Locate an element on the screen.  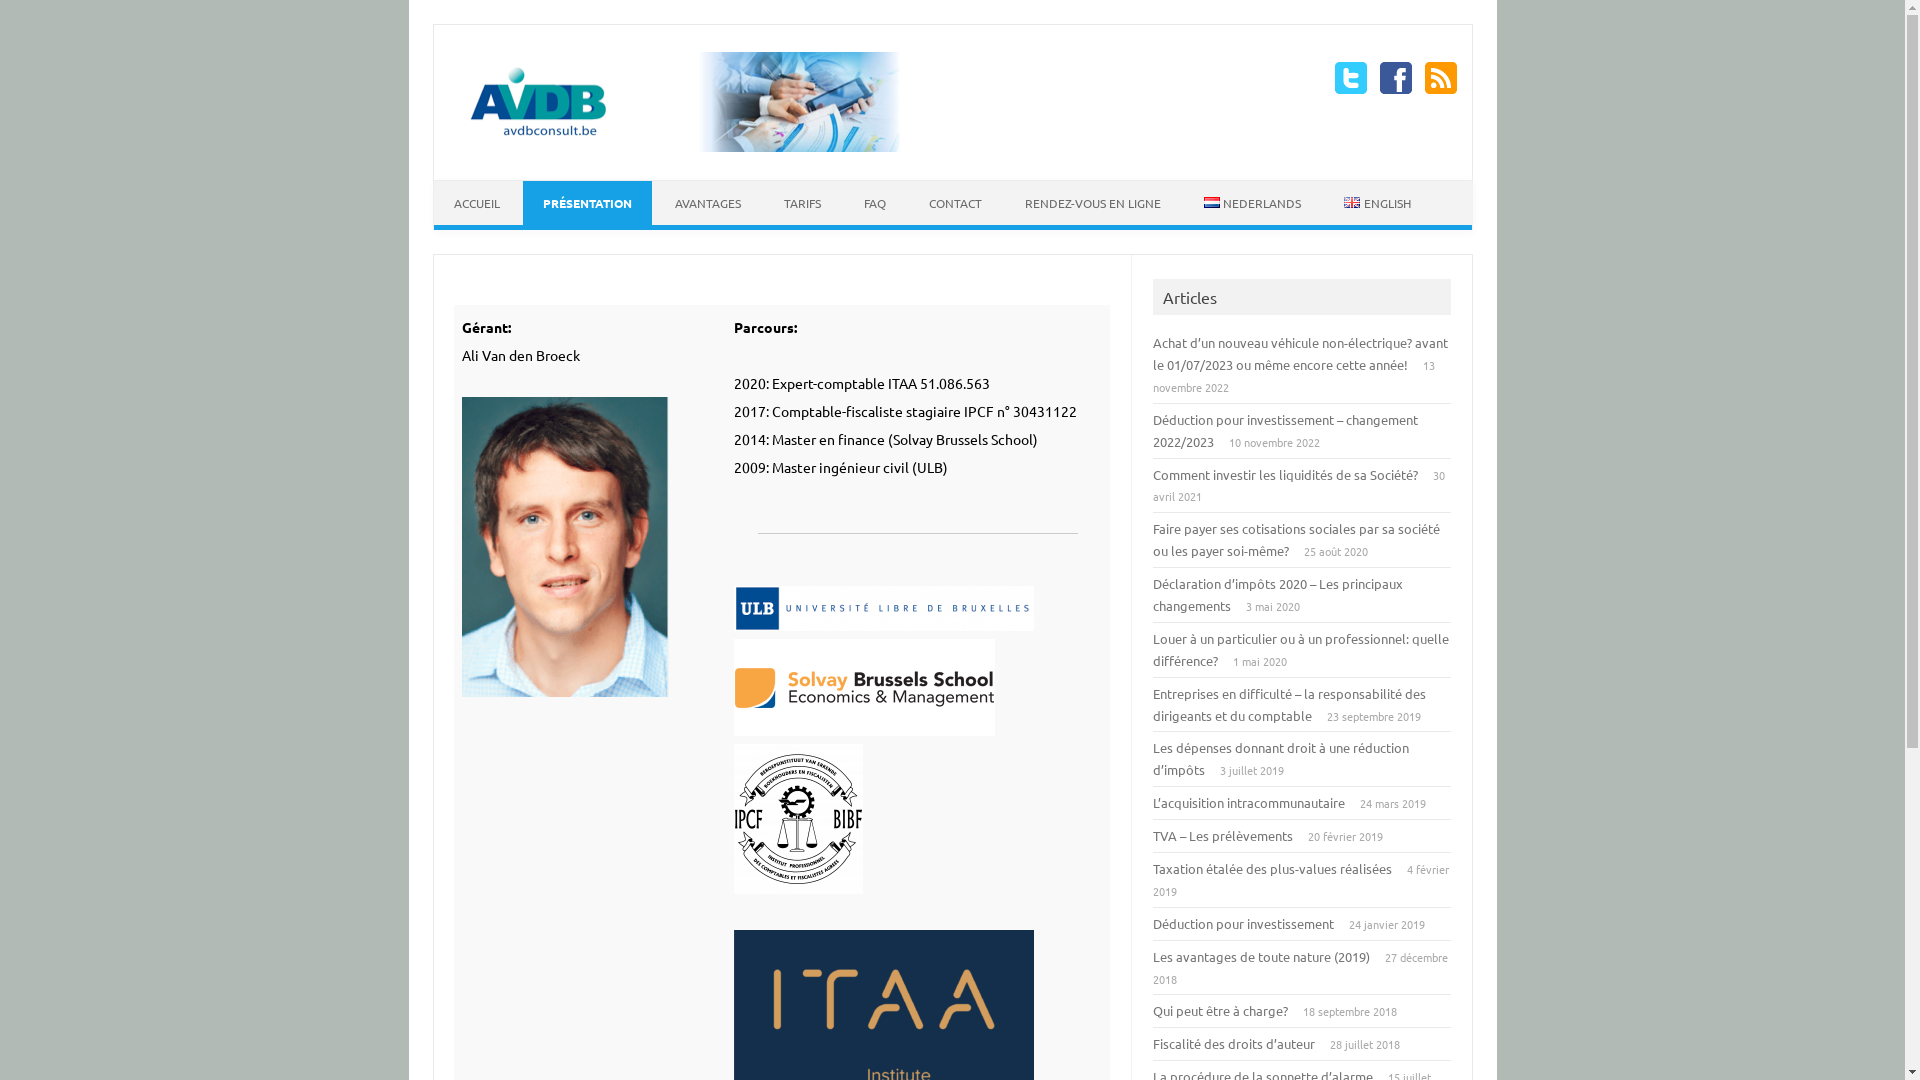
CONTACT is located at coordinates (954, 203).